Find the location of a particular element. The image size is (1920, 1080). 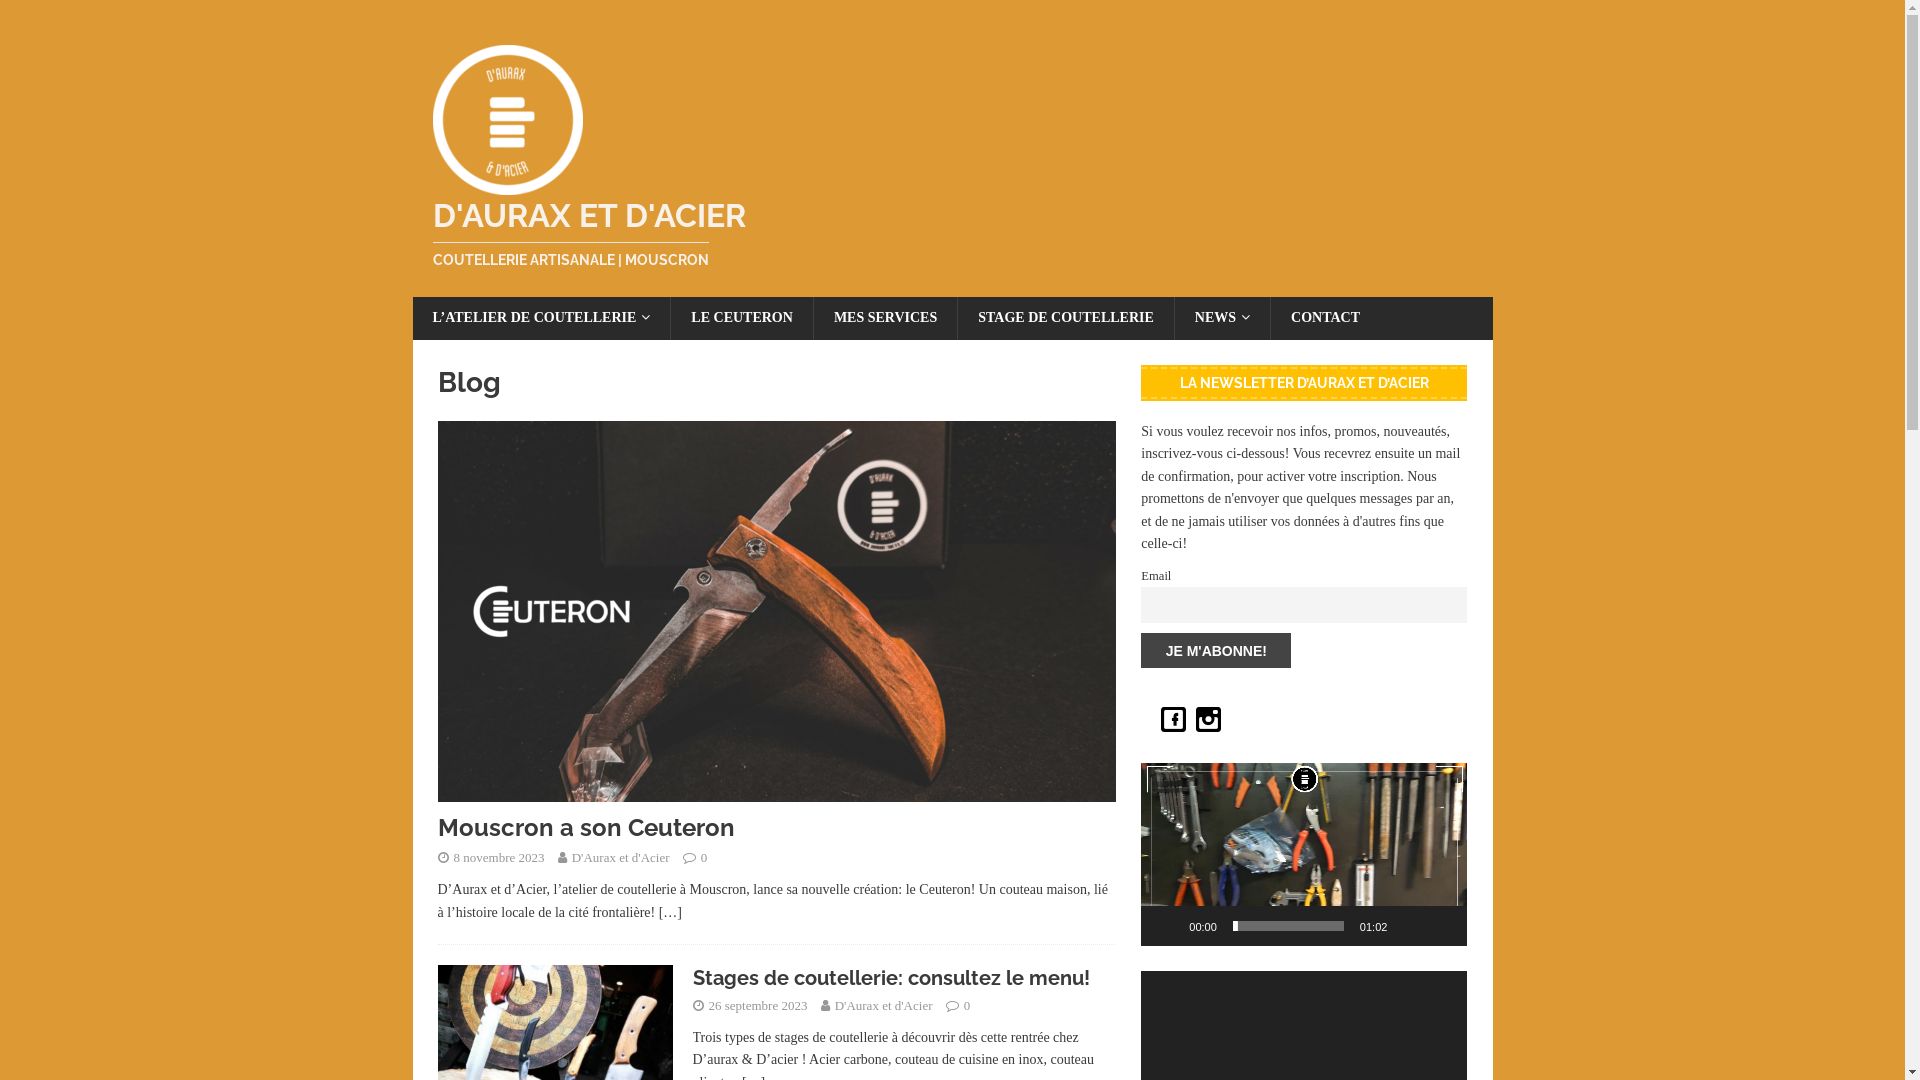

D'AURAX ET D'ACIER
COUTELLERIE ARTISANALE | MOUSCRON is located at coordinates (952, 234).